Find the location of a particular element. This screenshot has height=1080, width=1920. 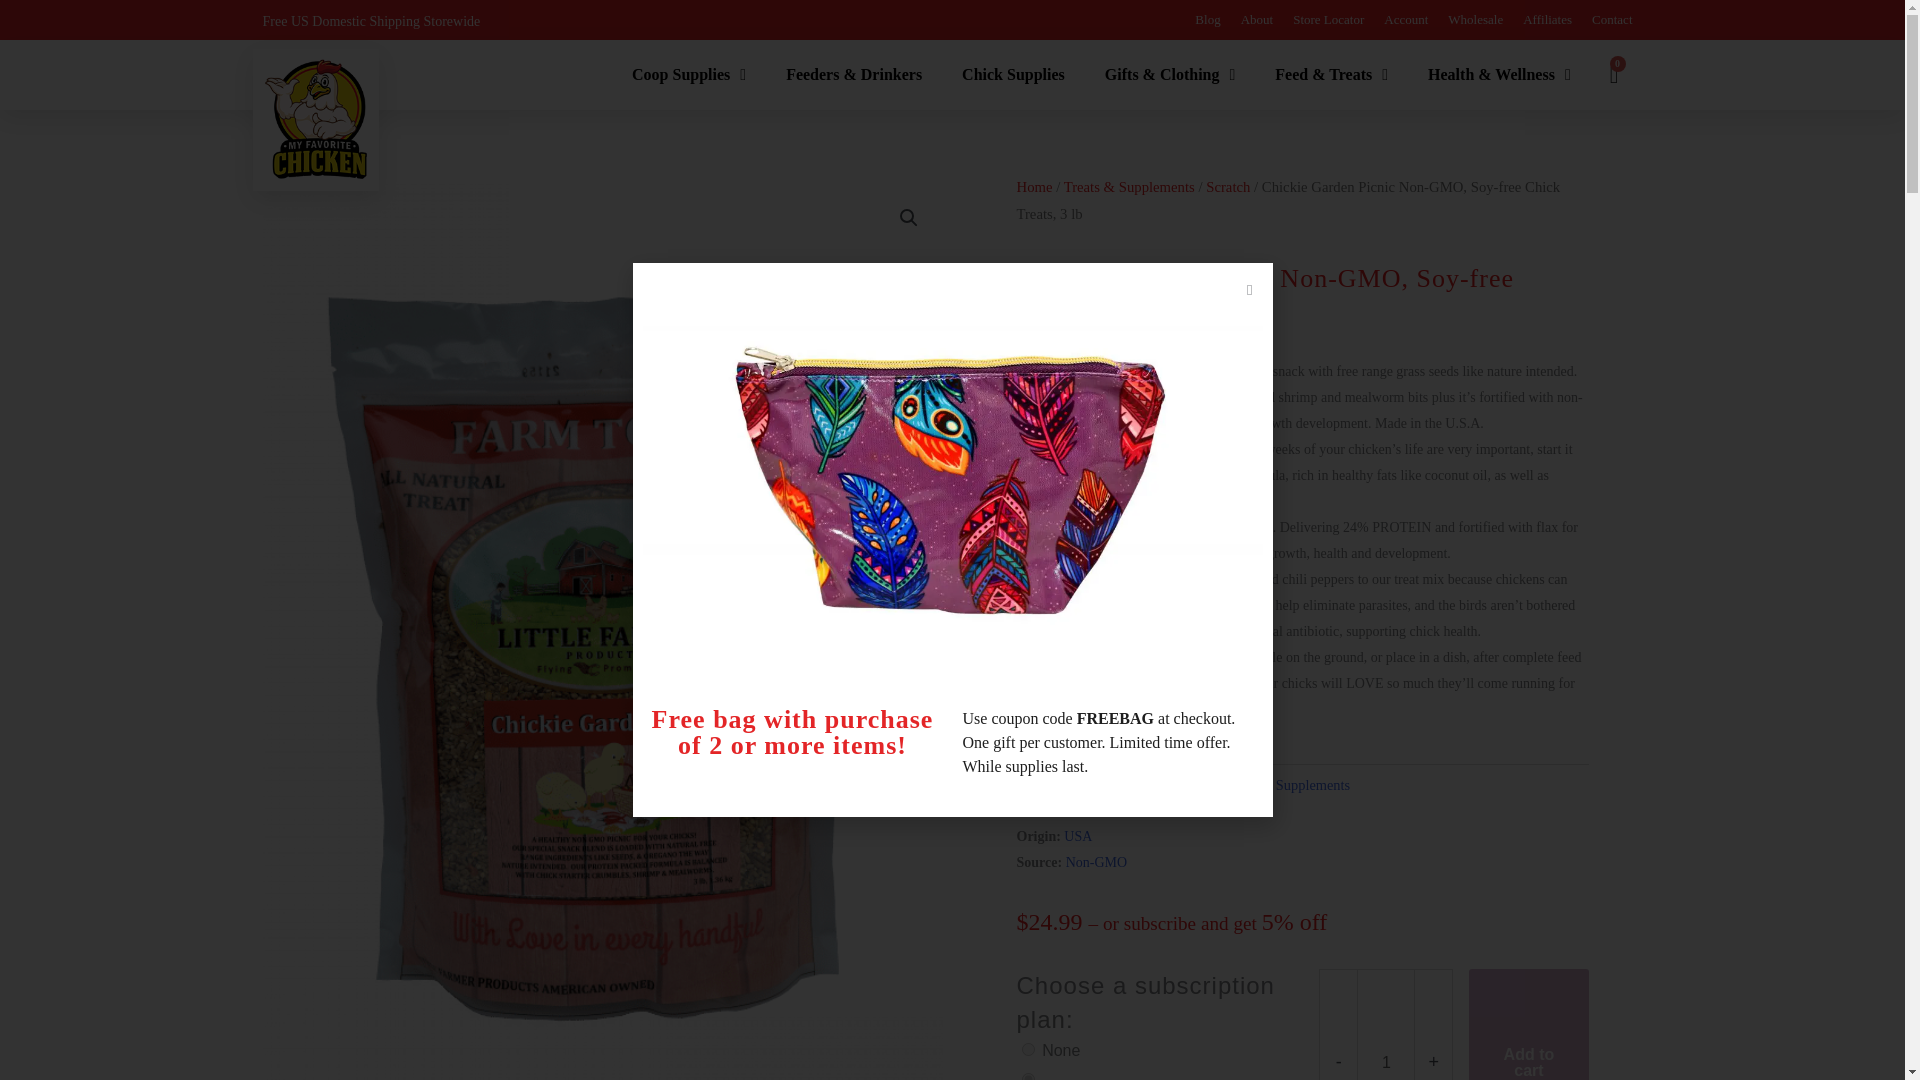

About is located at coordinates (1257, 20).